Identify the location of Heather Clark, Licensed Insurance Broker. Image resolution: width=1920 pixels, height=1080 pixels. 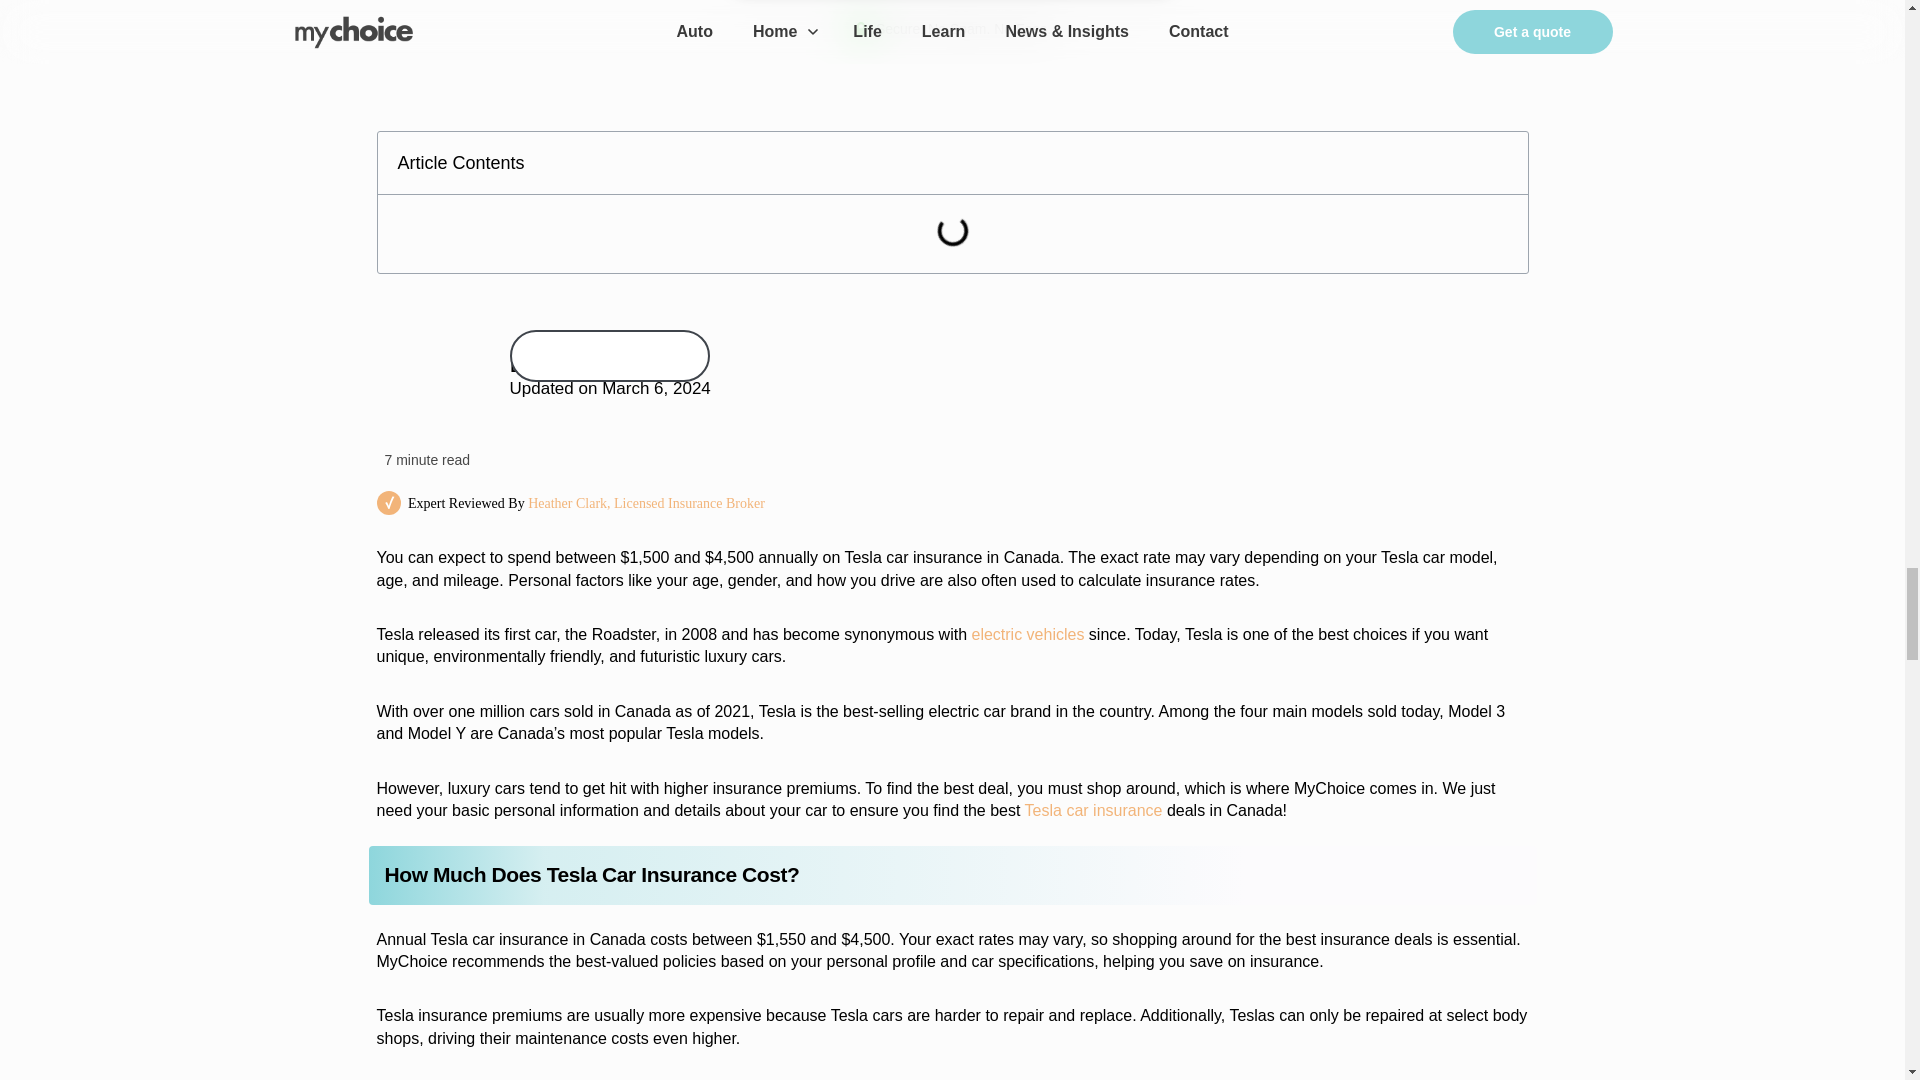
(646, 502).